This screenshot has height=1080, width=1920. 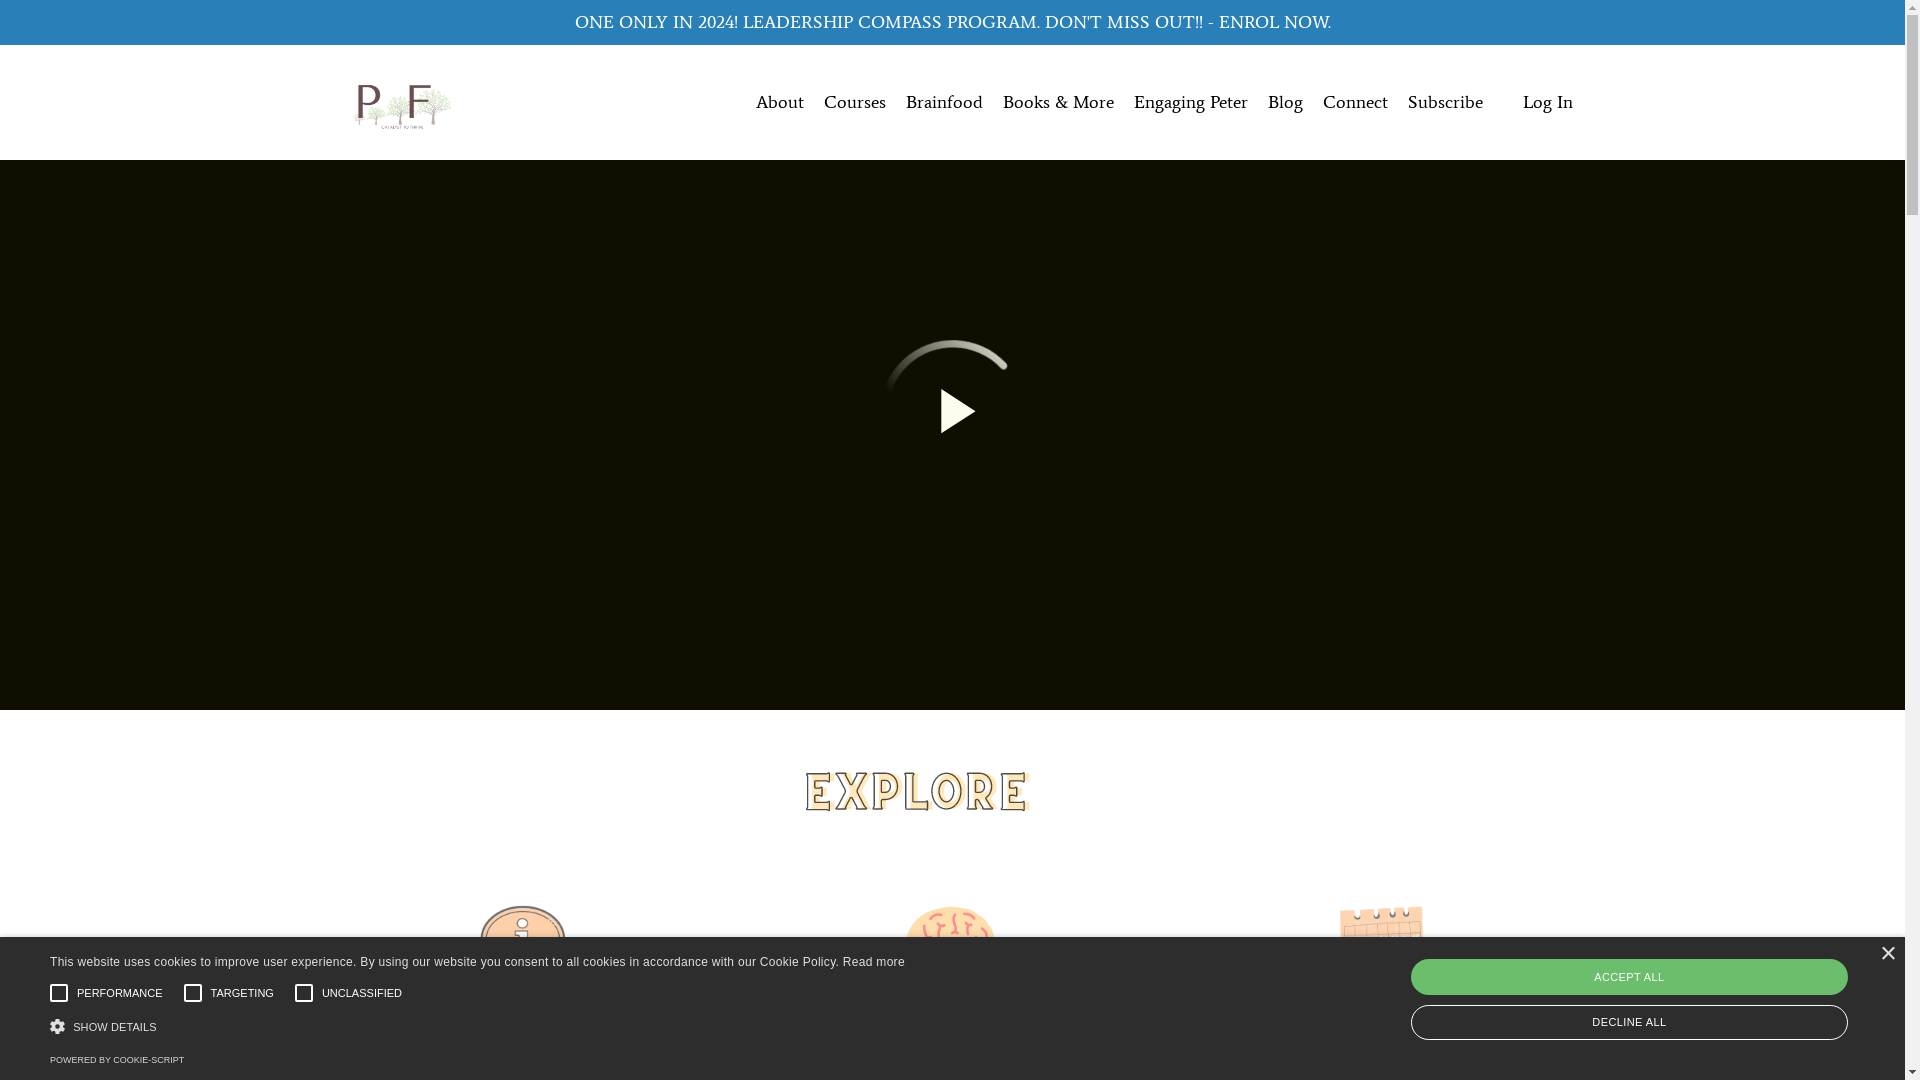 What do you see at coordinates (874, 962) in the screenshot?
I see `Read more` at bounding box center [874, 962].